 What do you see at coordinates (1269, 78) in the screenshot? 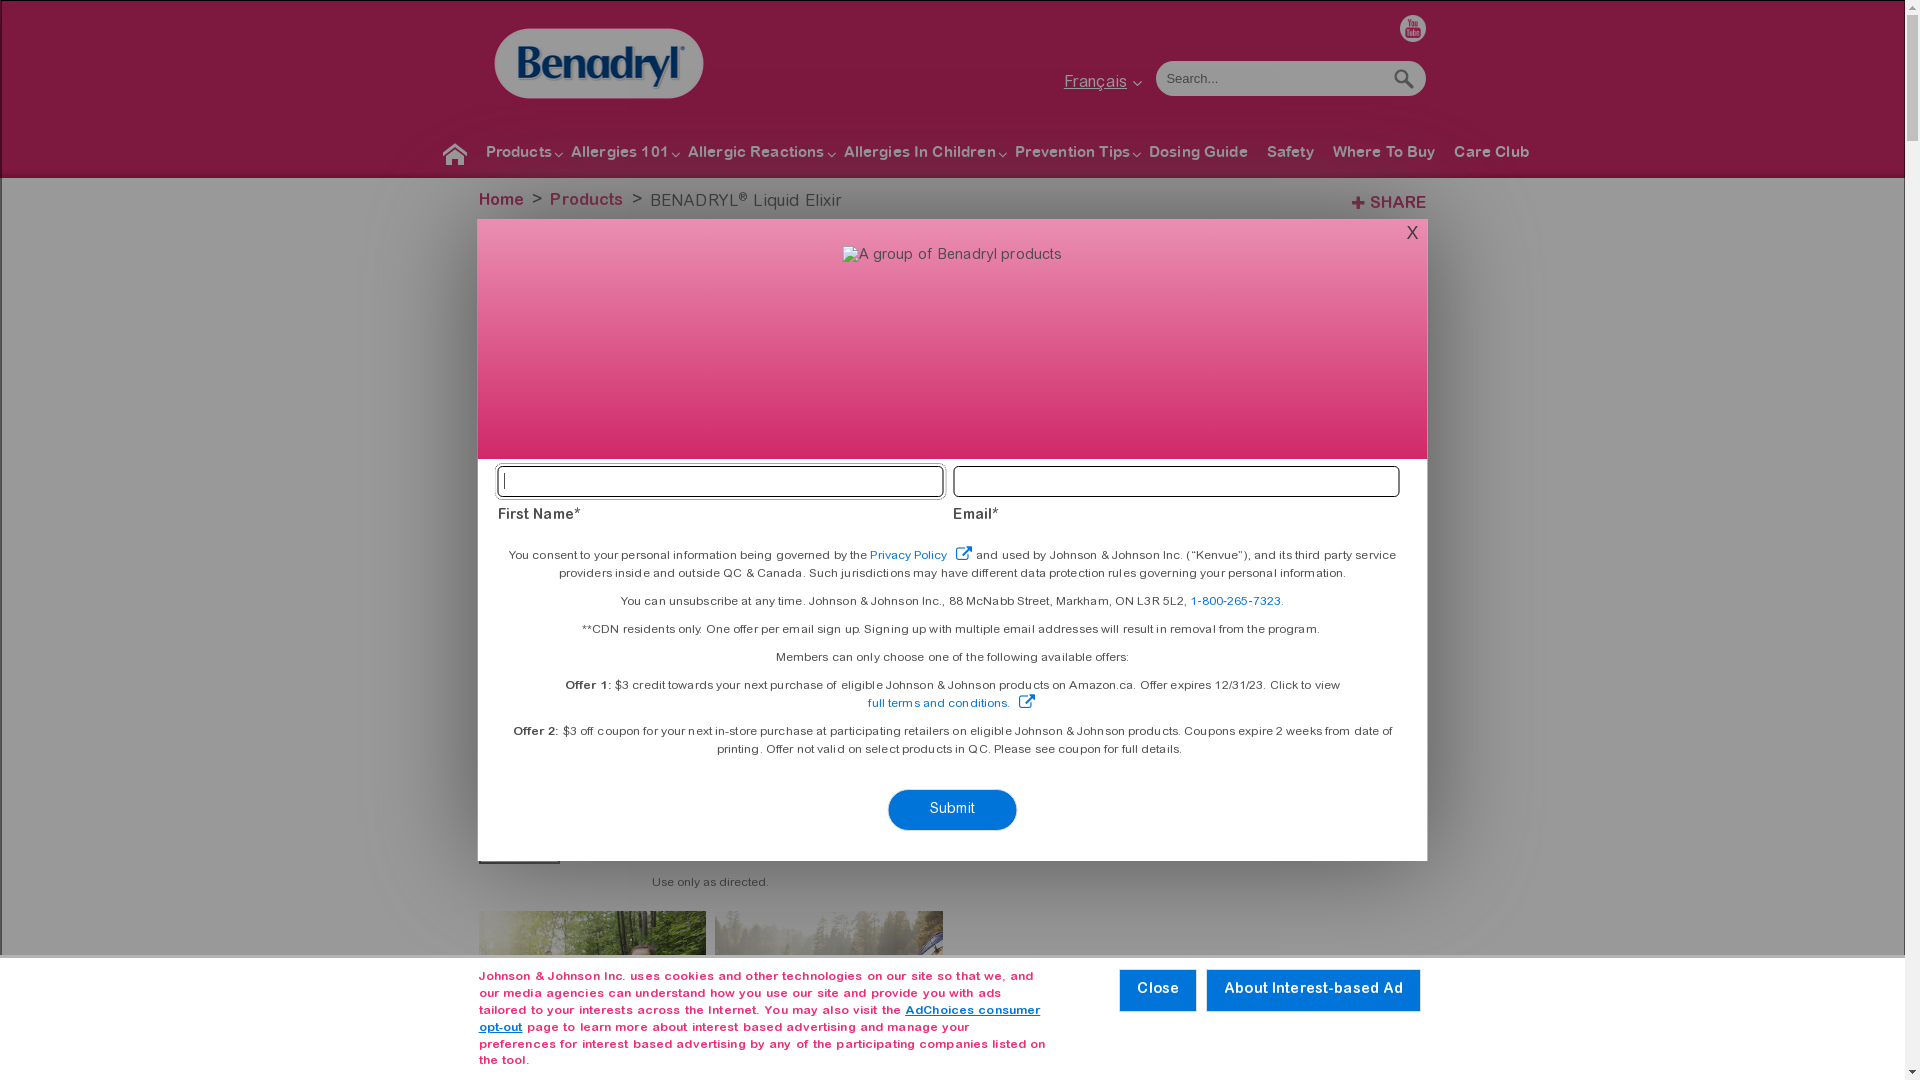
I see `Enter the terms you wish to search for.` at bounding box center [1269, 78].